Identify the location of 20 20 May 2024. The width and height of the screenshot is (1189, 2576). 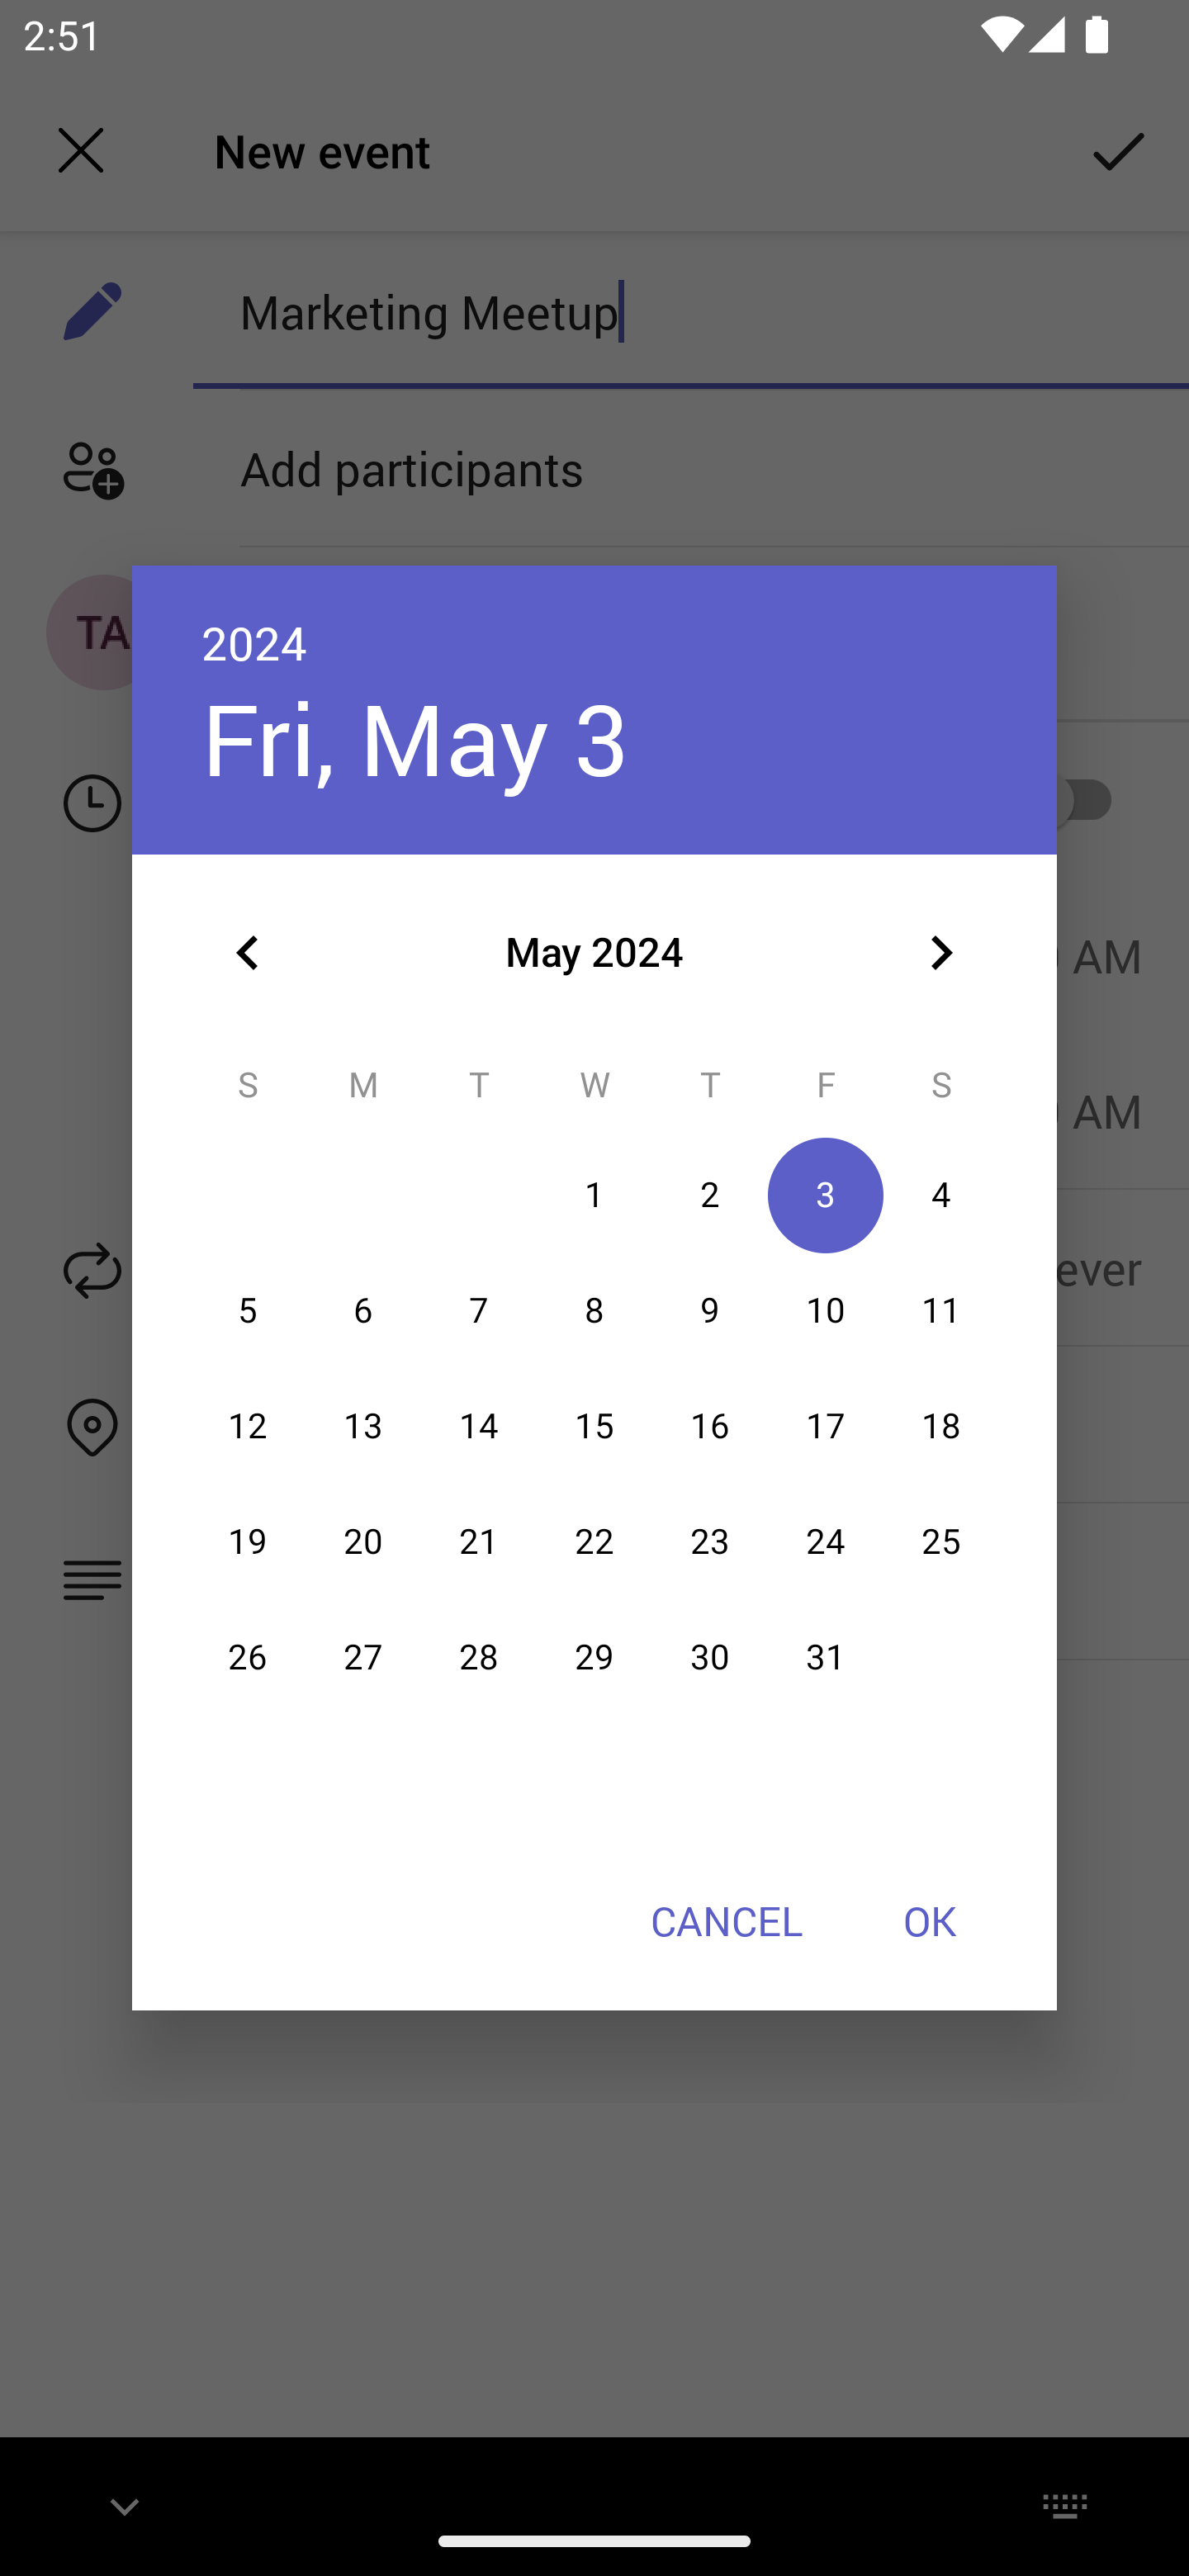
(363, 1541).